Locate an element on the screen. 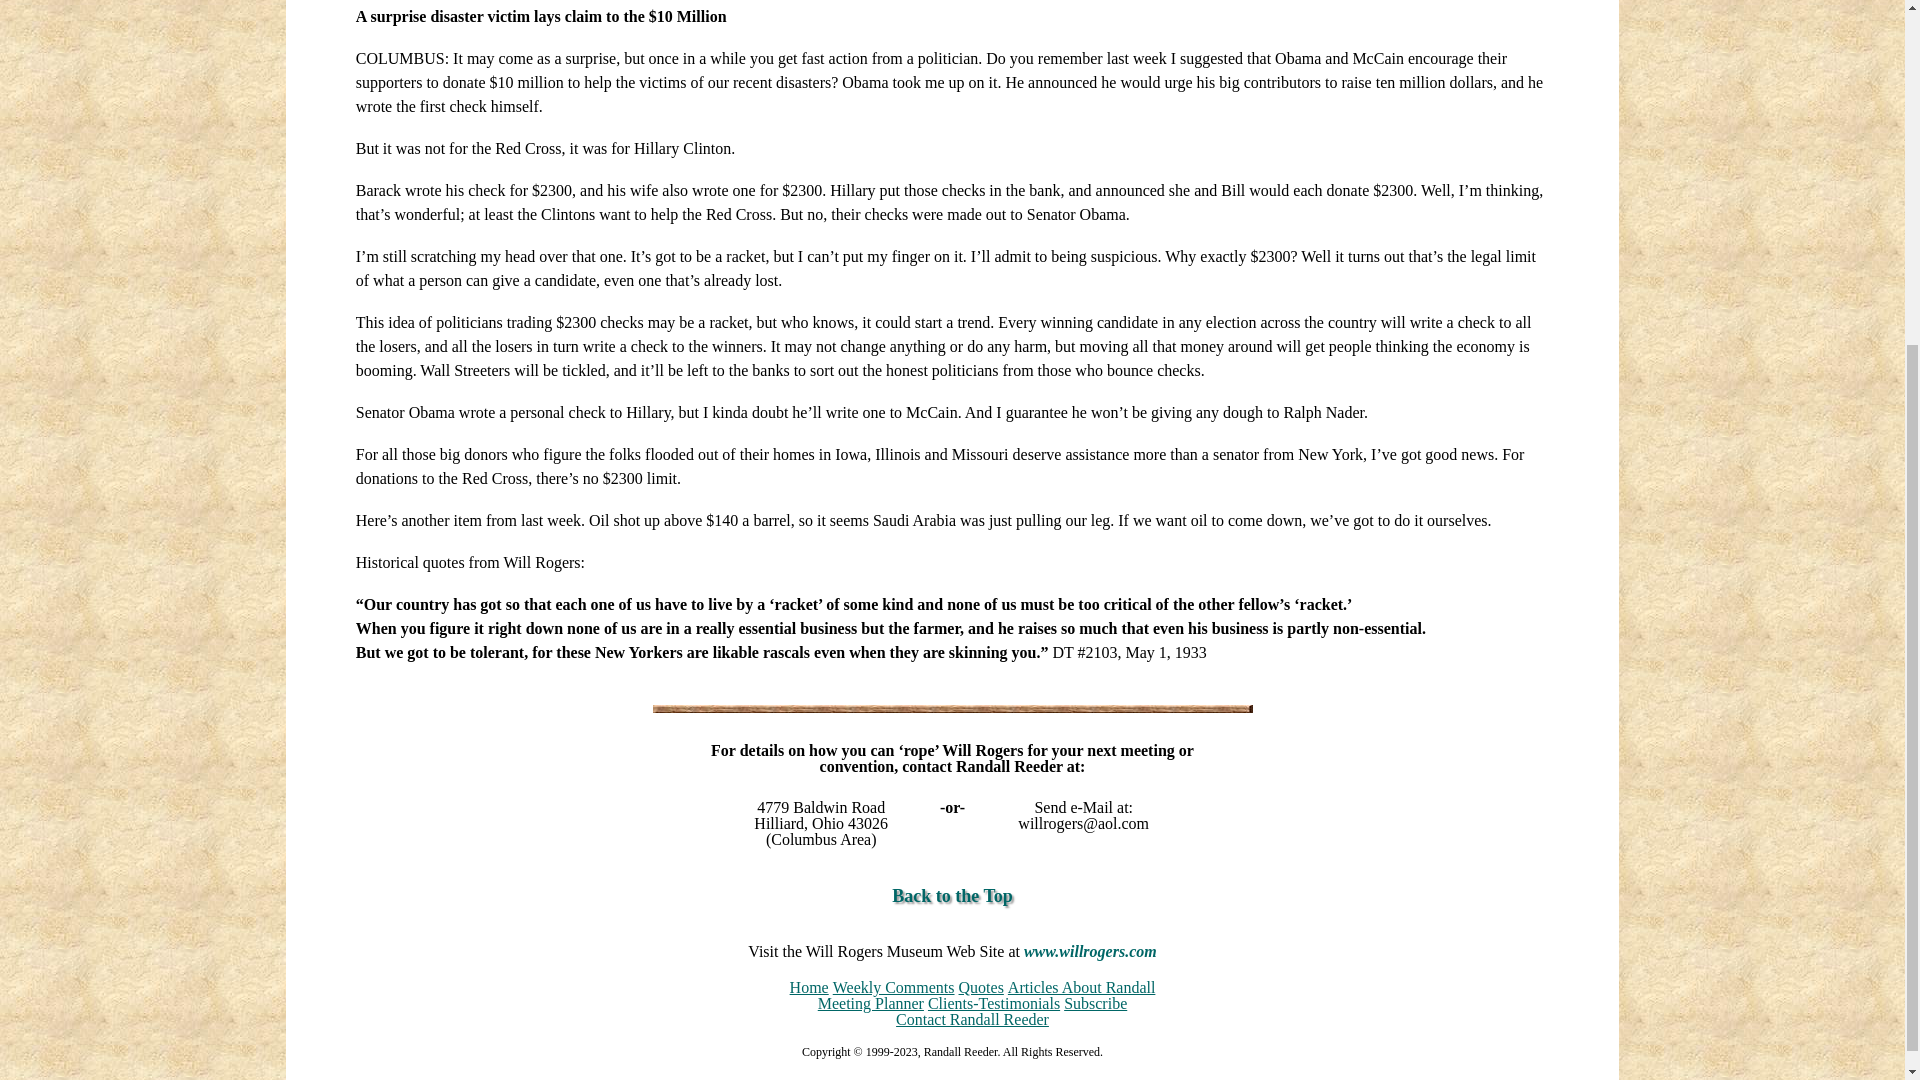  www.willrogers.com is located at coordinates (1090, 951).